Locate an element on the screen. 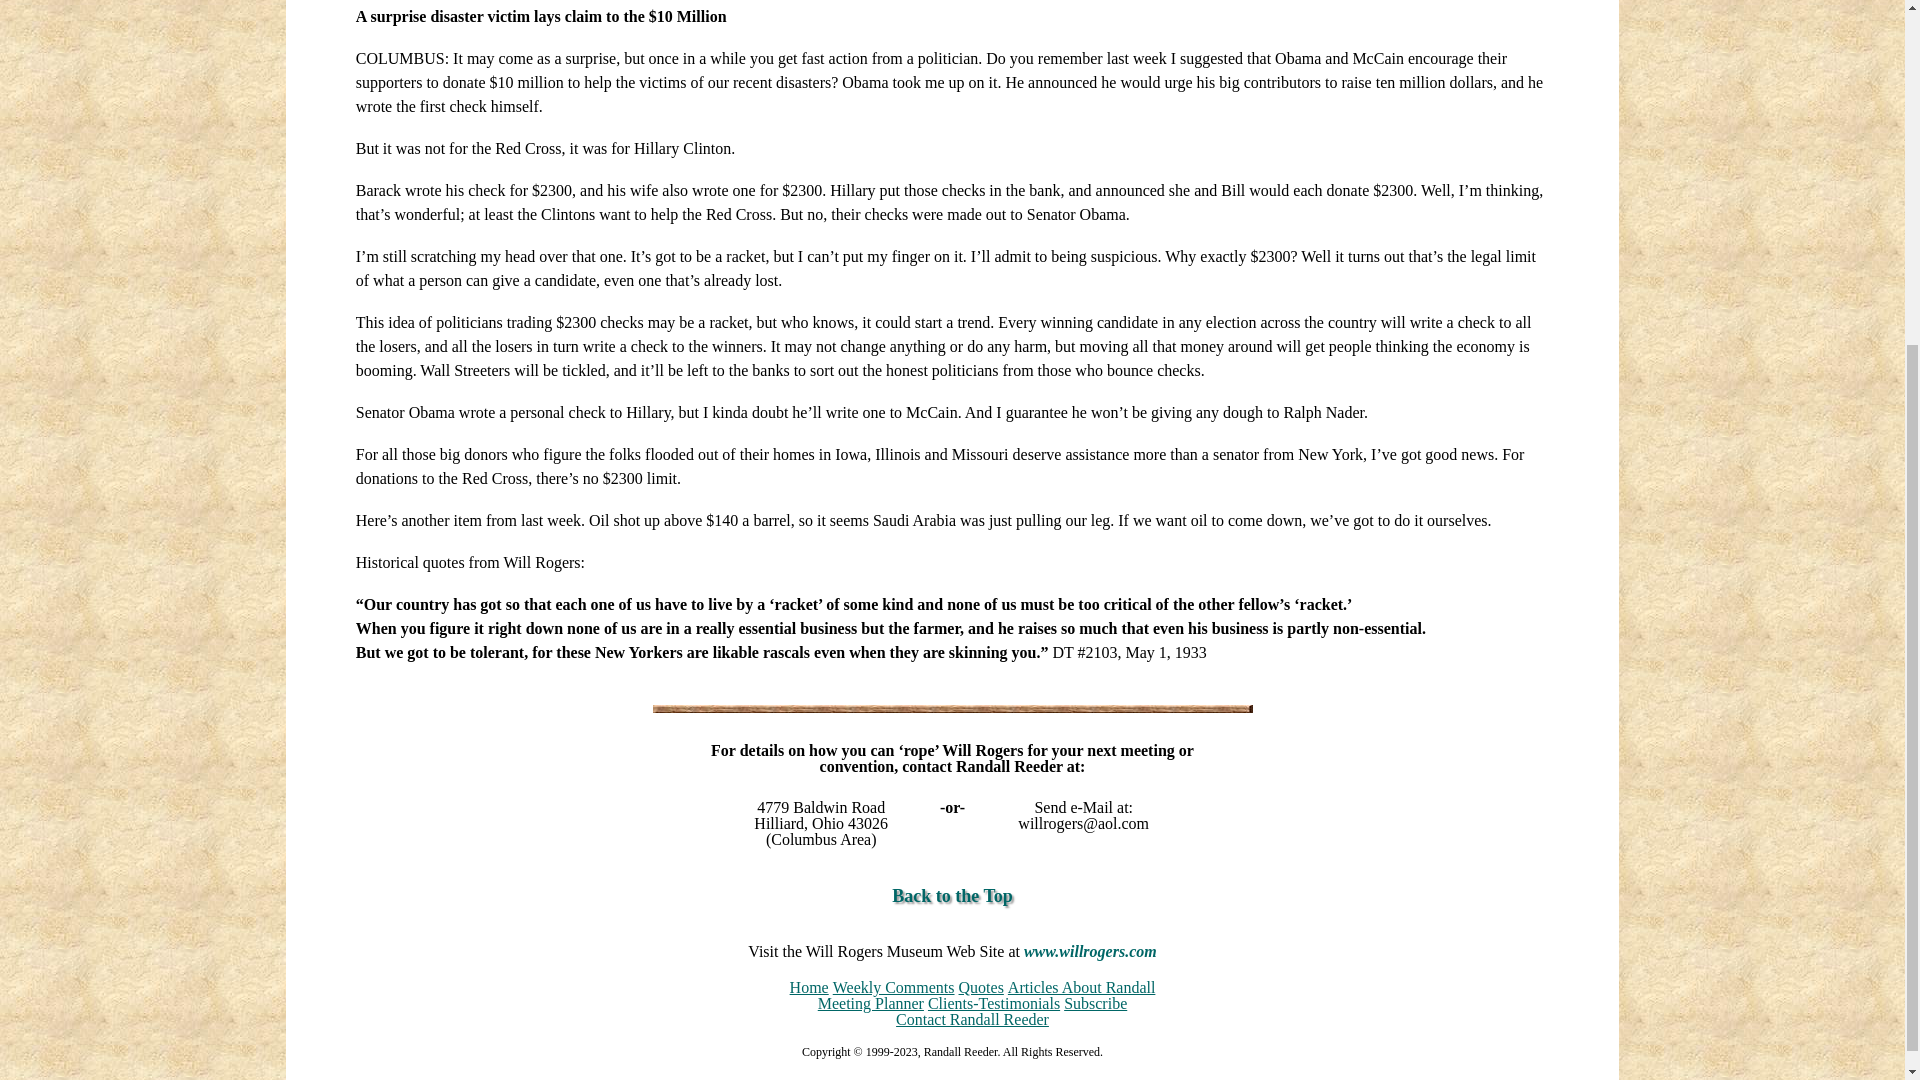  www.willrogers.com is located at coordinates (1090, 951).